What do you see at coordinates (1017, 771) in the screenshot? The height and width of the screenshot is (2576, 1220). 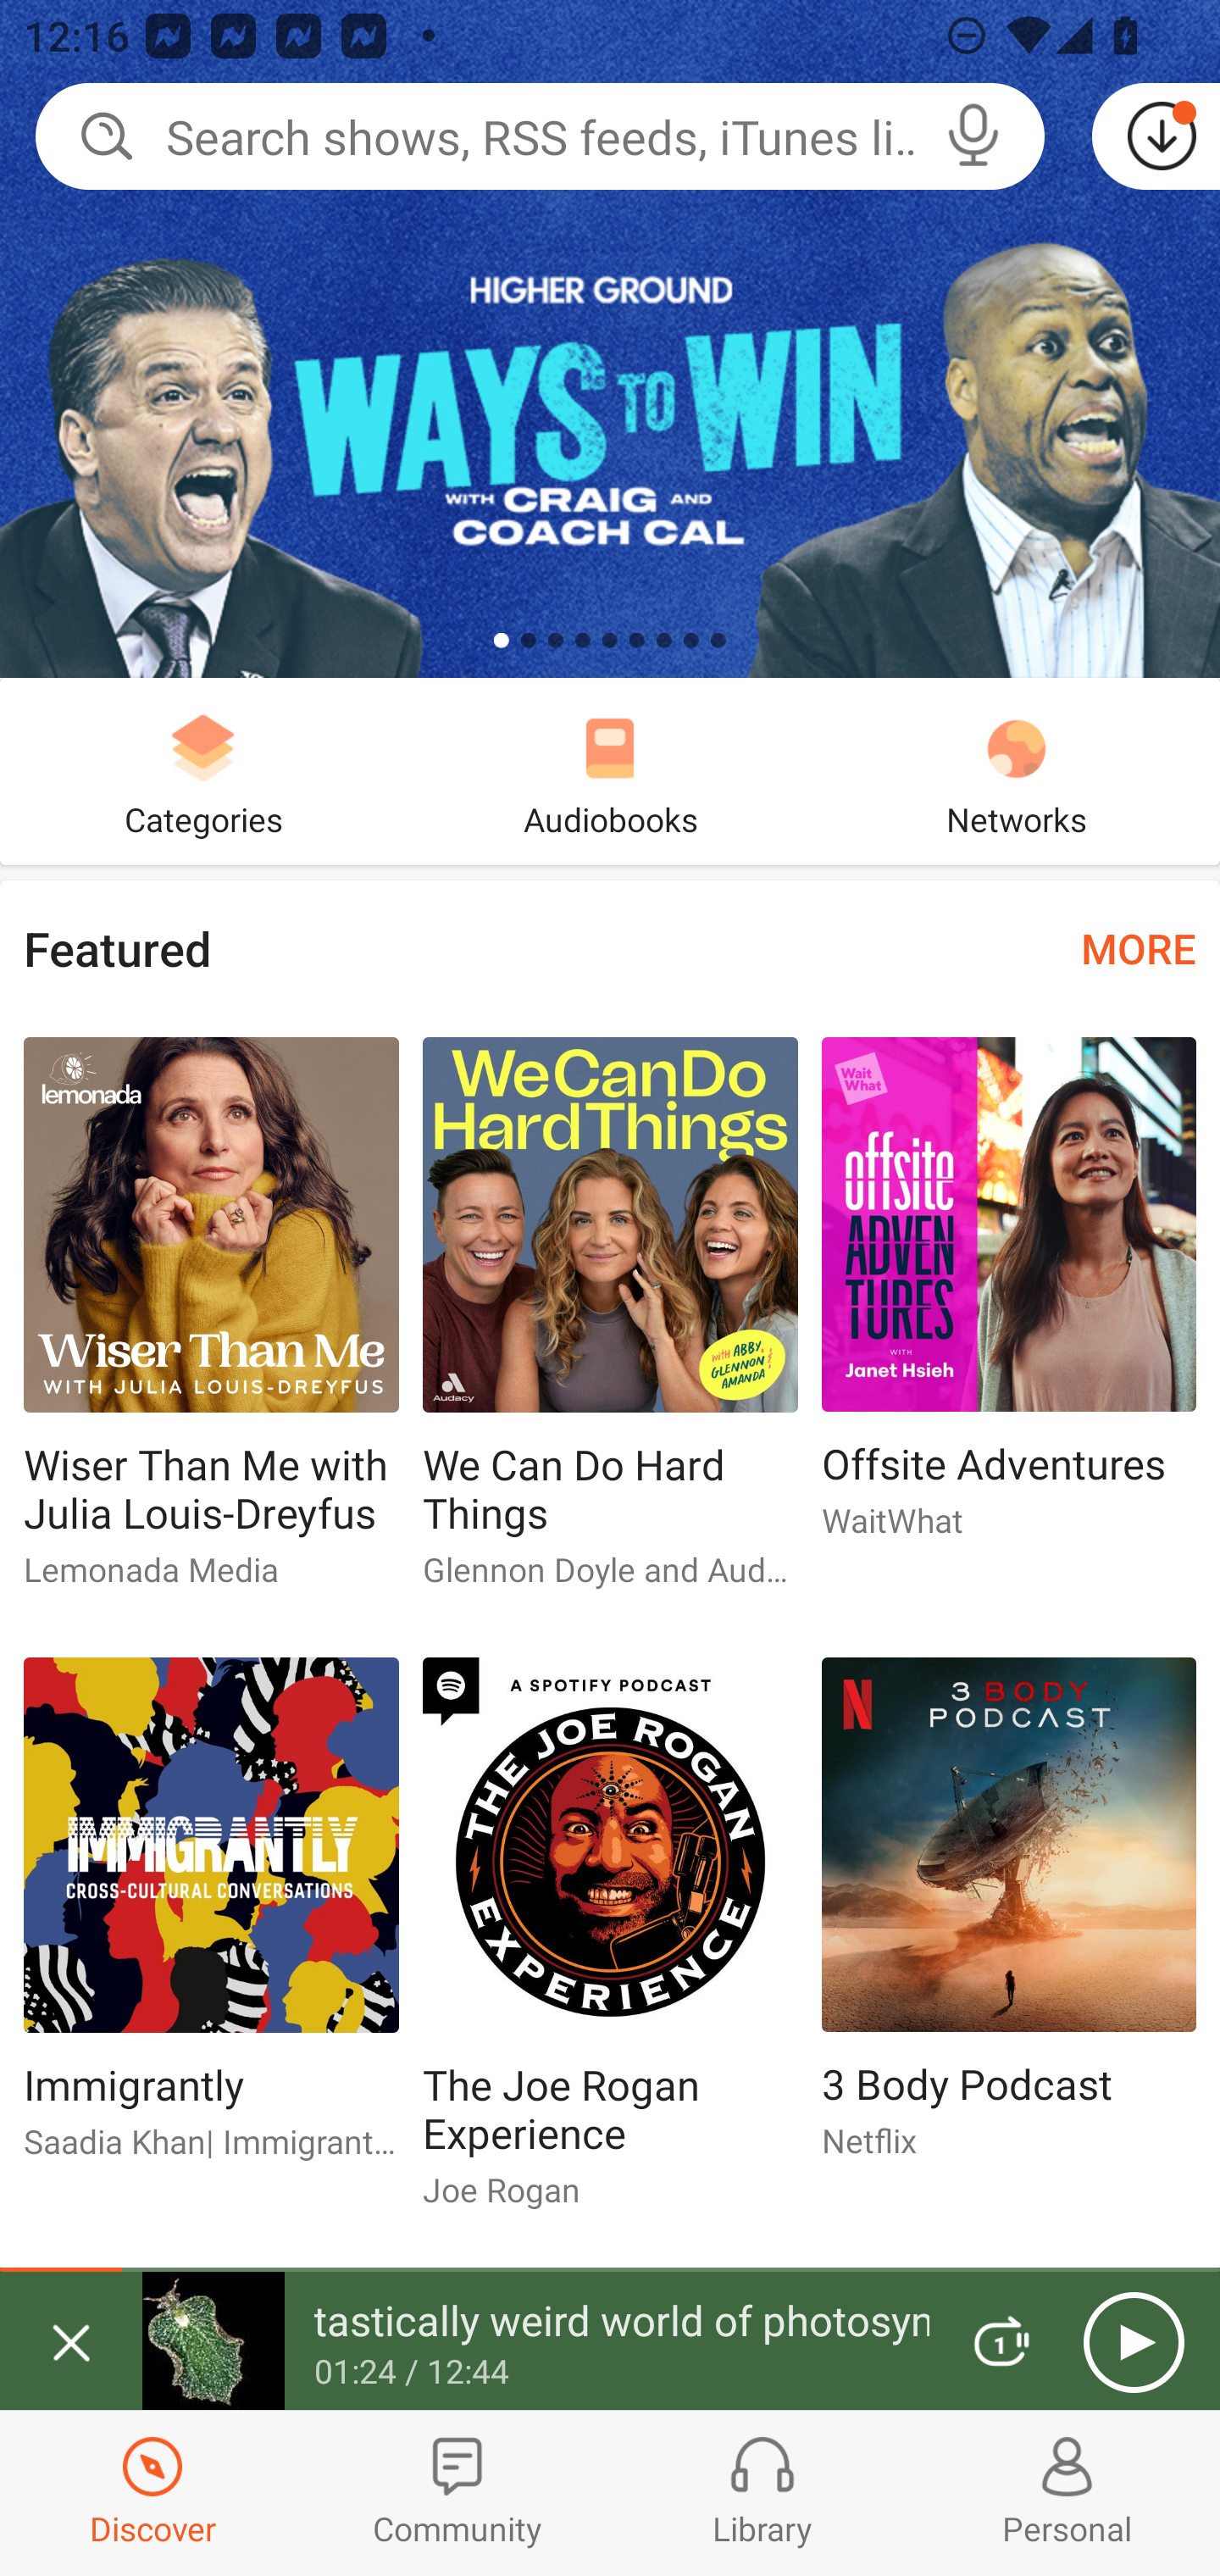 I see `Networks` at bounding box center [1017, 771].